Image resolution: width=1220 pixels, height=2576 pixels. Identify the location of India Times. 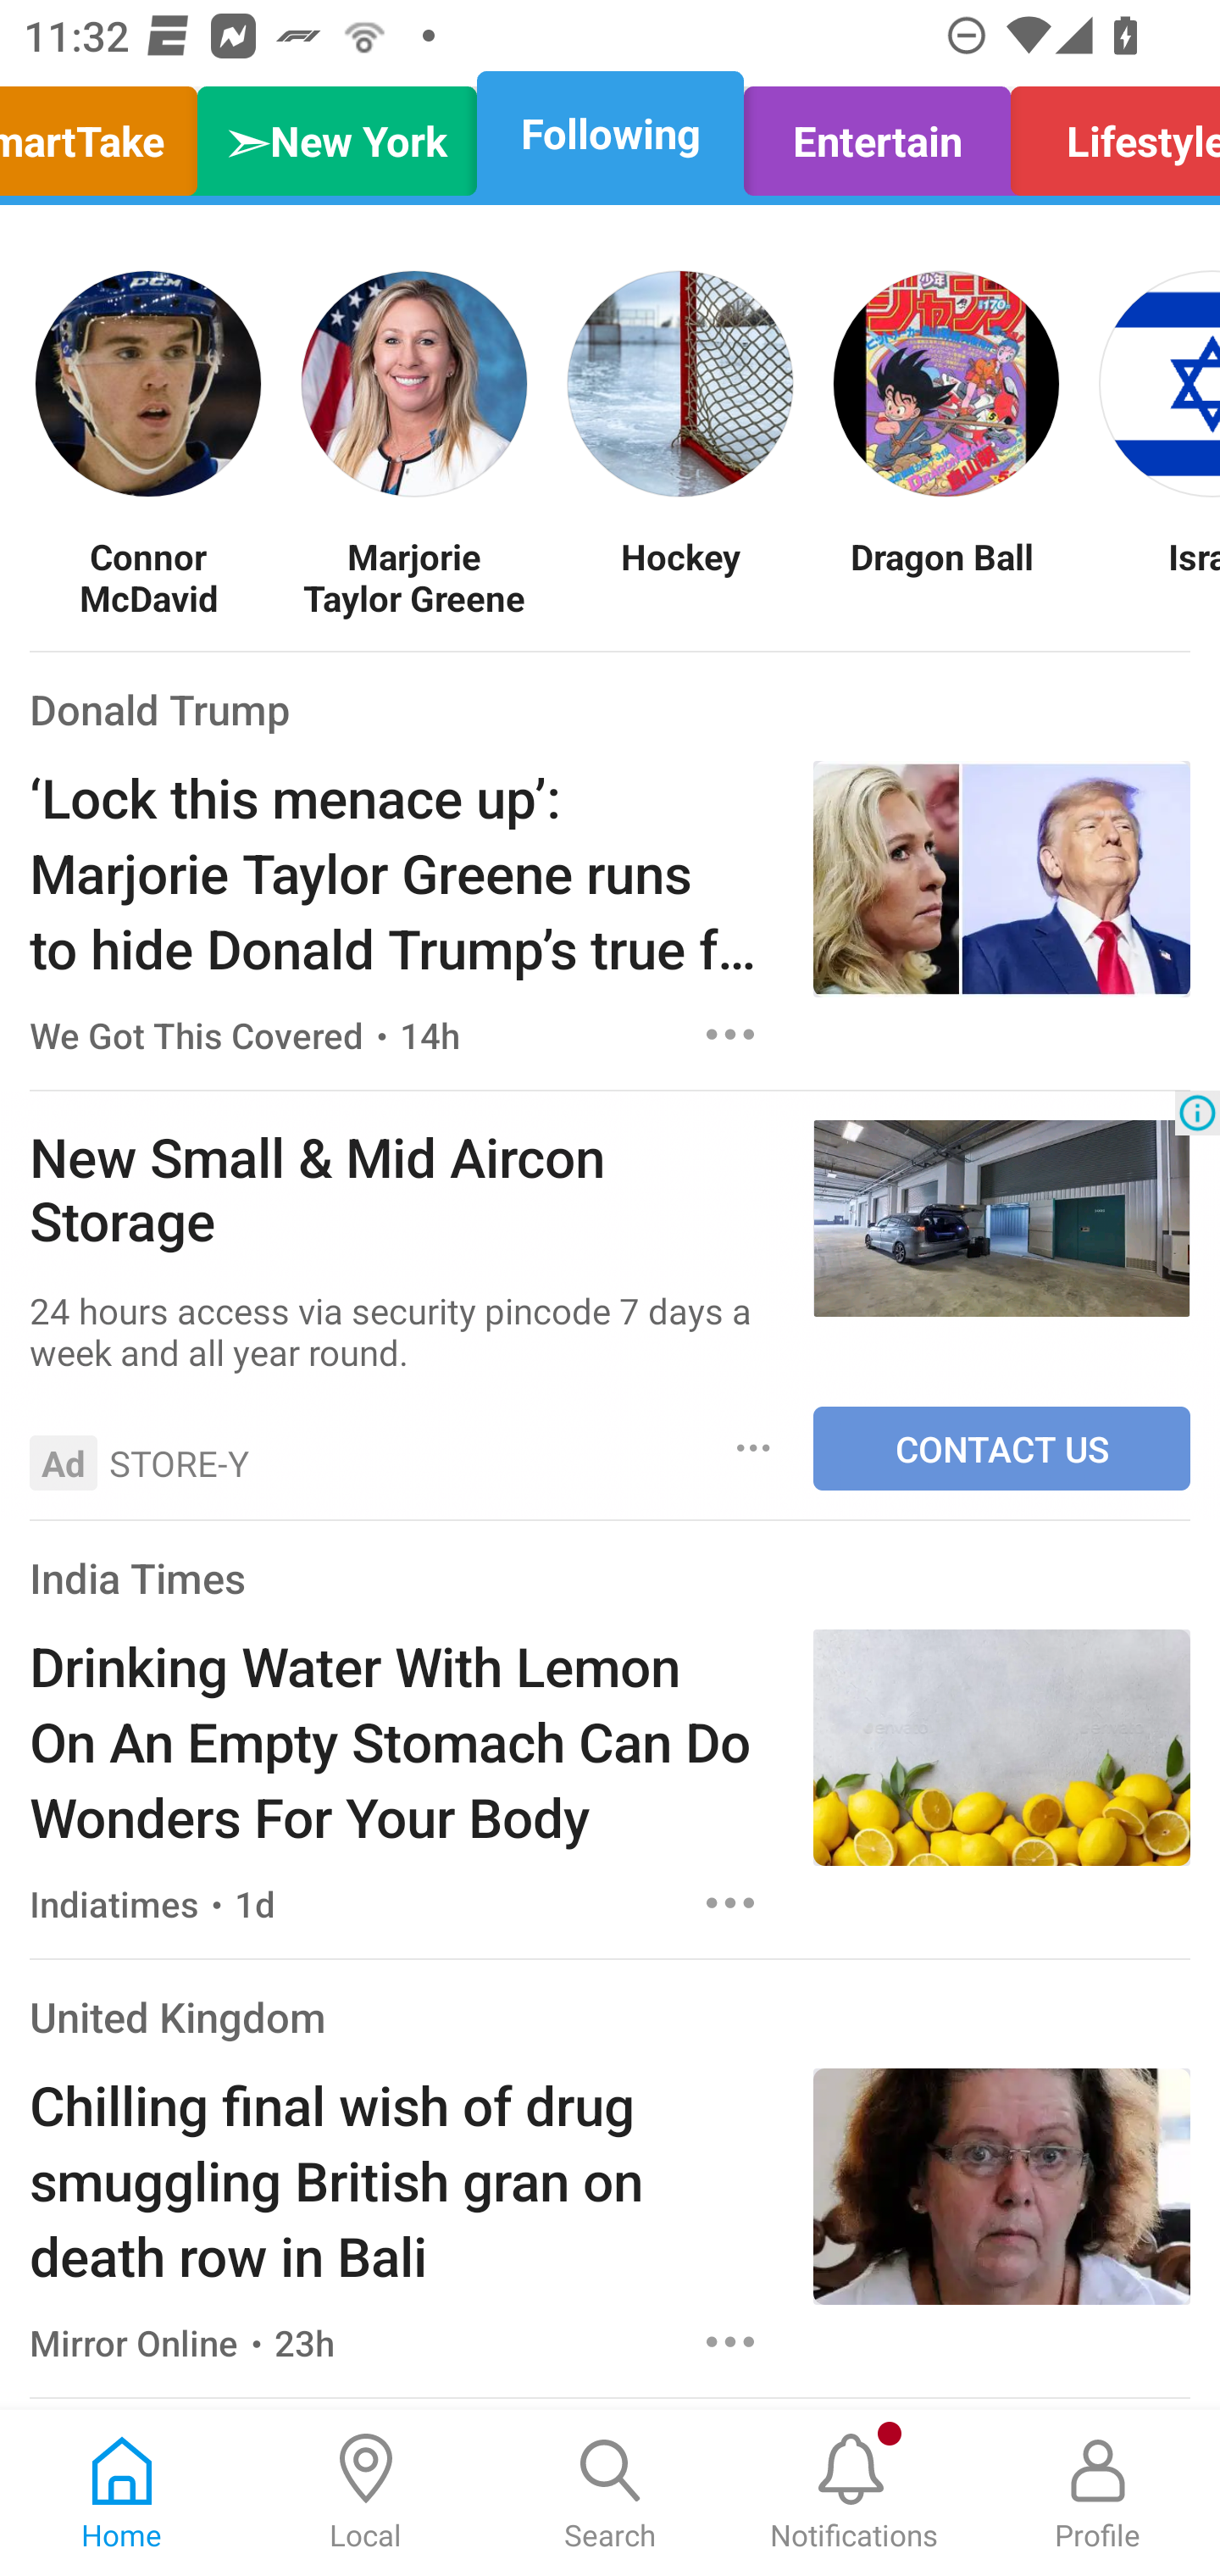
(137, 1578).